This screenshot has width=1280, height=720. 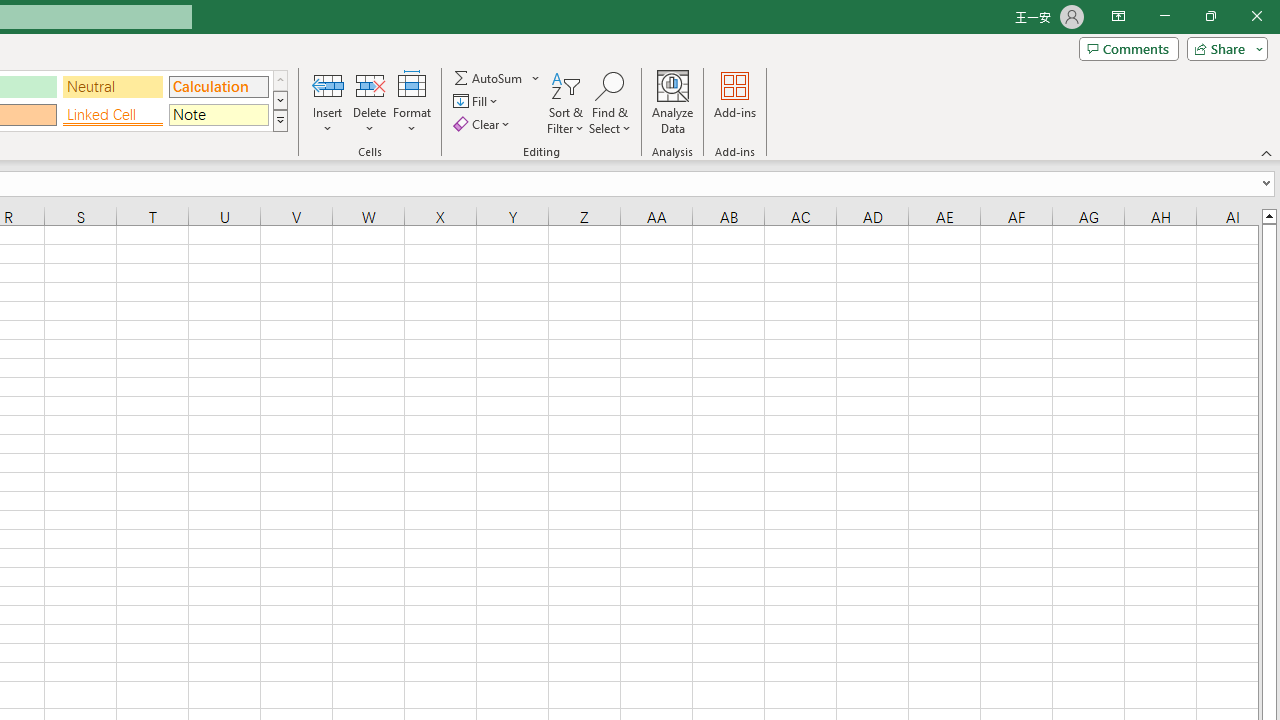 What do you see at coordinates (489, 78) in the screenshot?
I see `Sum` at bounding box center [489, 78].